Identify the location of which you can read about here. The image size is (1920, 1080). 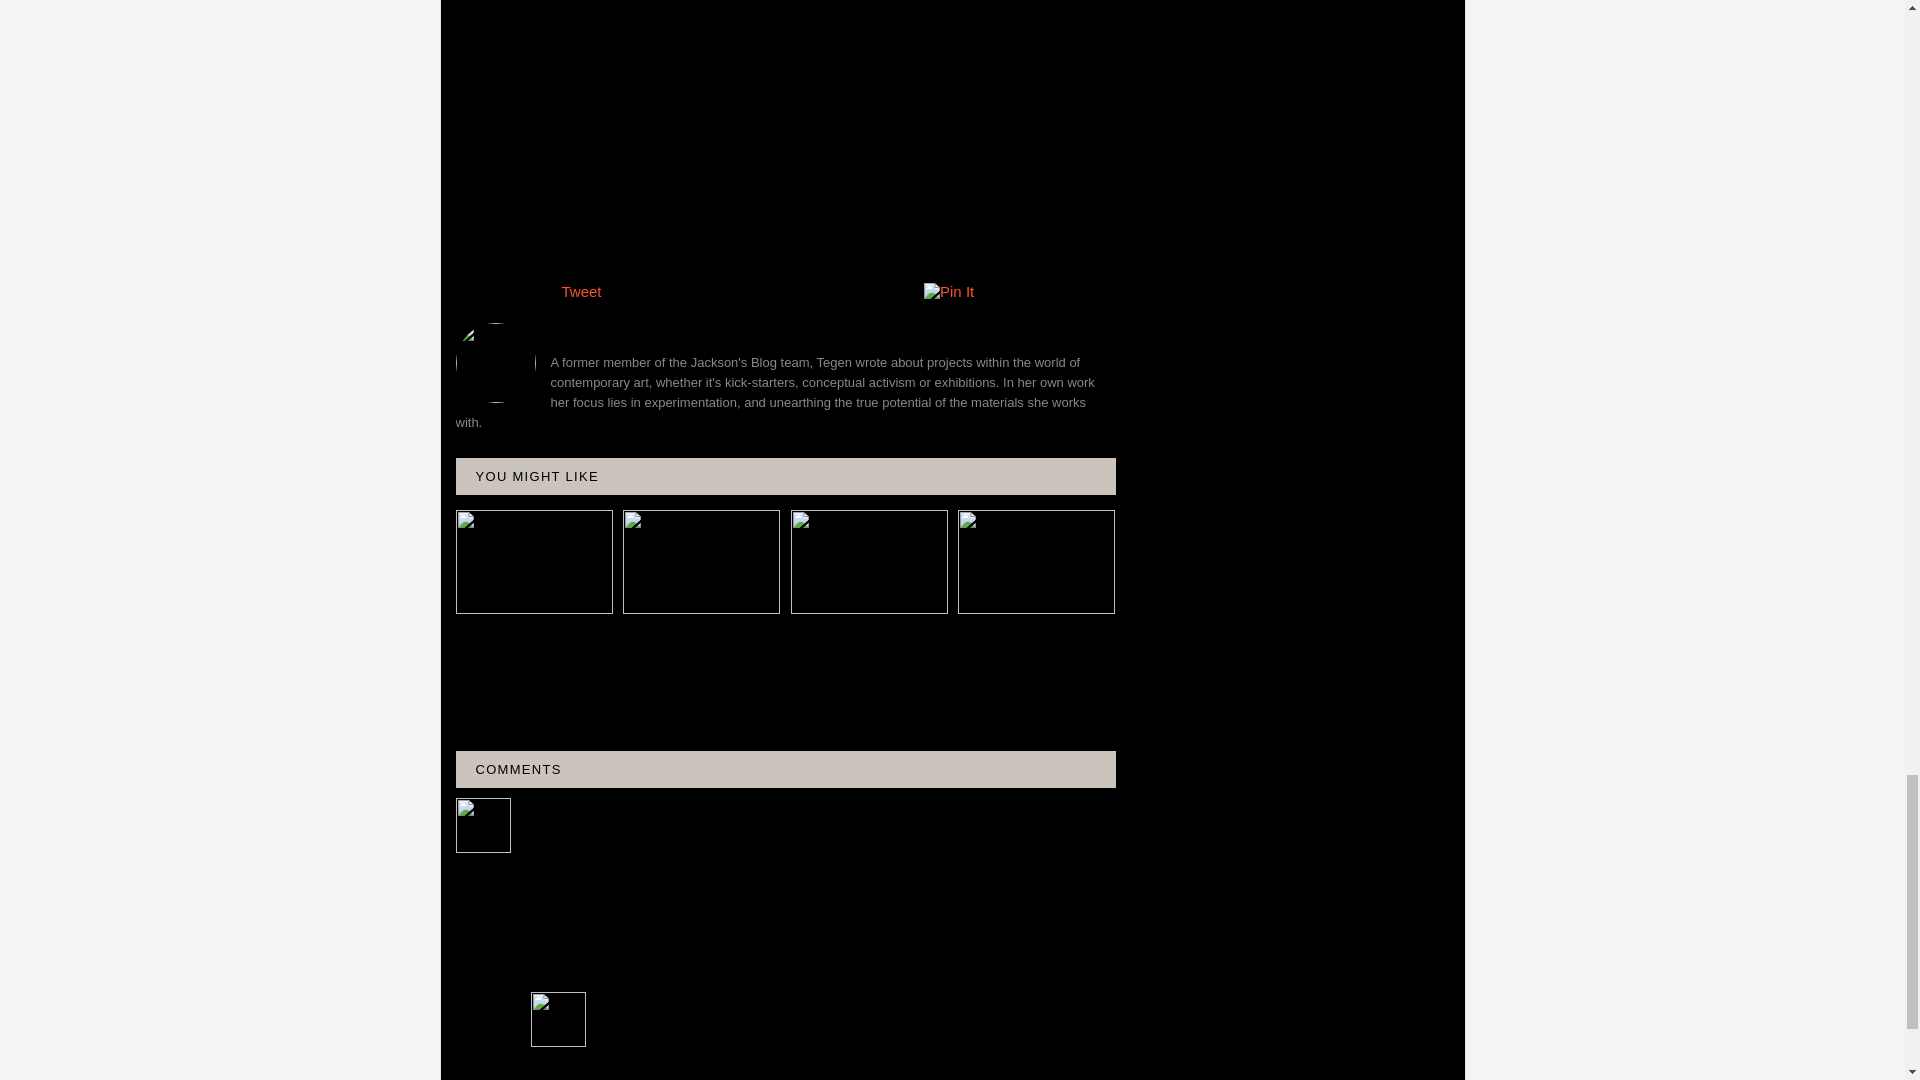
(904, 182).